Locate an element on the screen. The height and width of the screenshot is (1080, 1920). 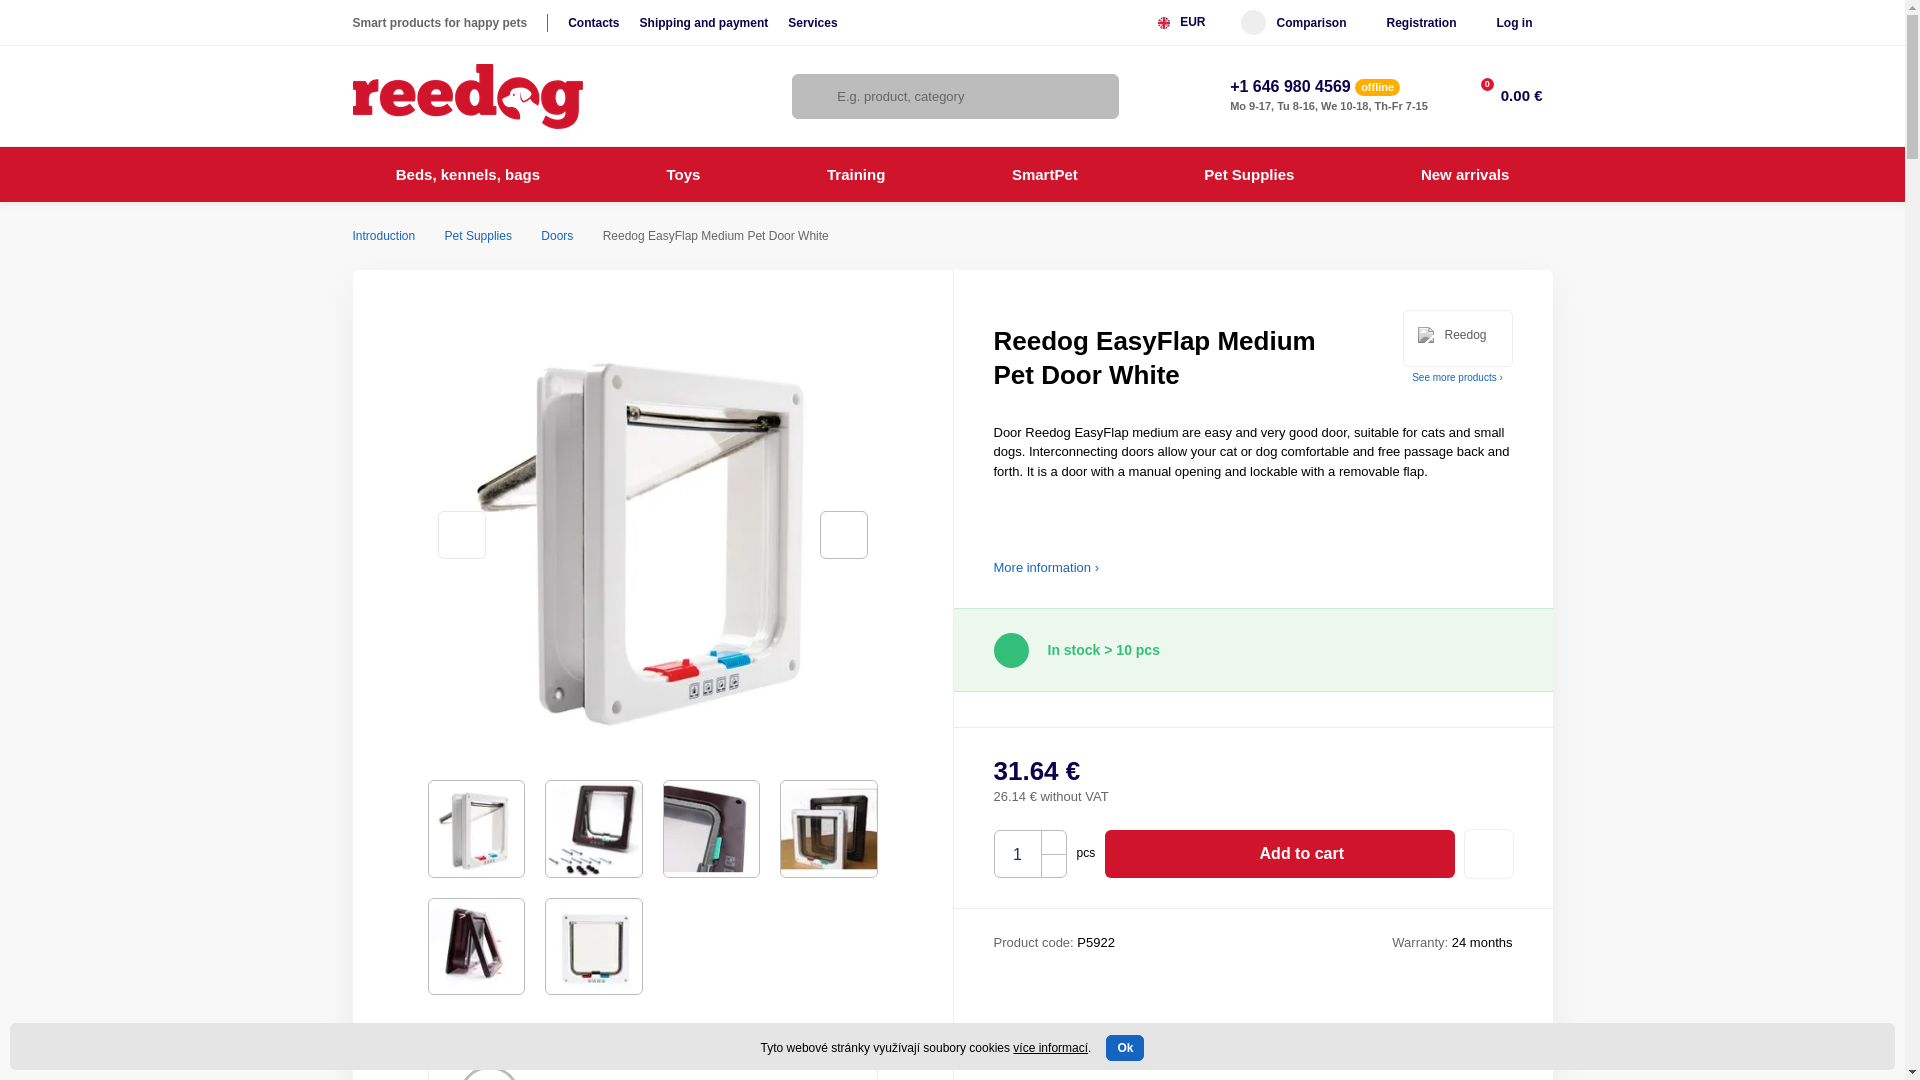
Pet Supplies is located at coordinates (478, 236).